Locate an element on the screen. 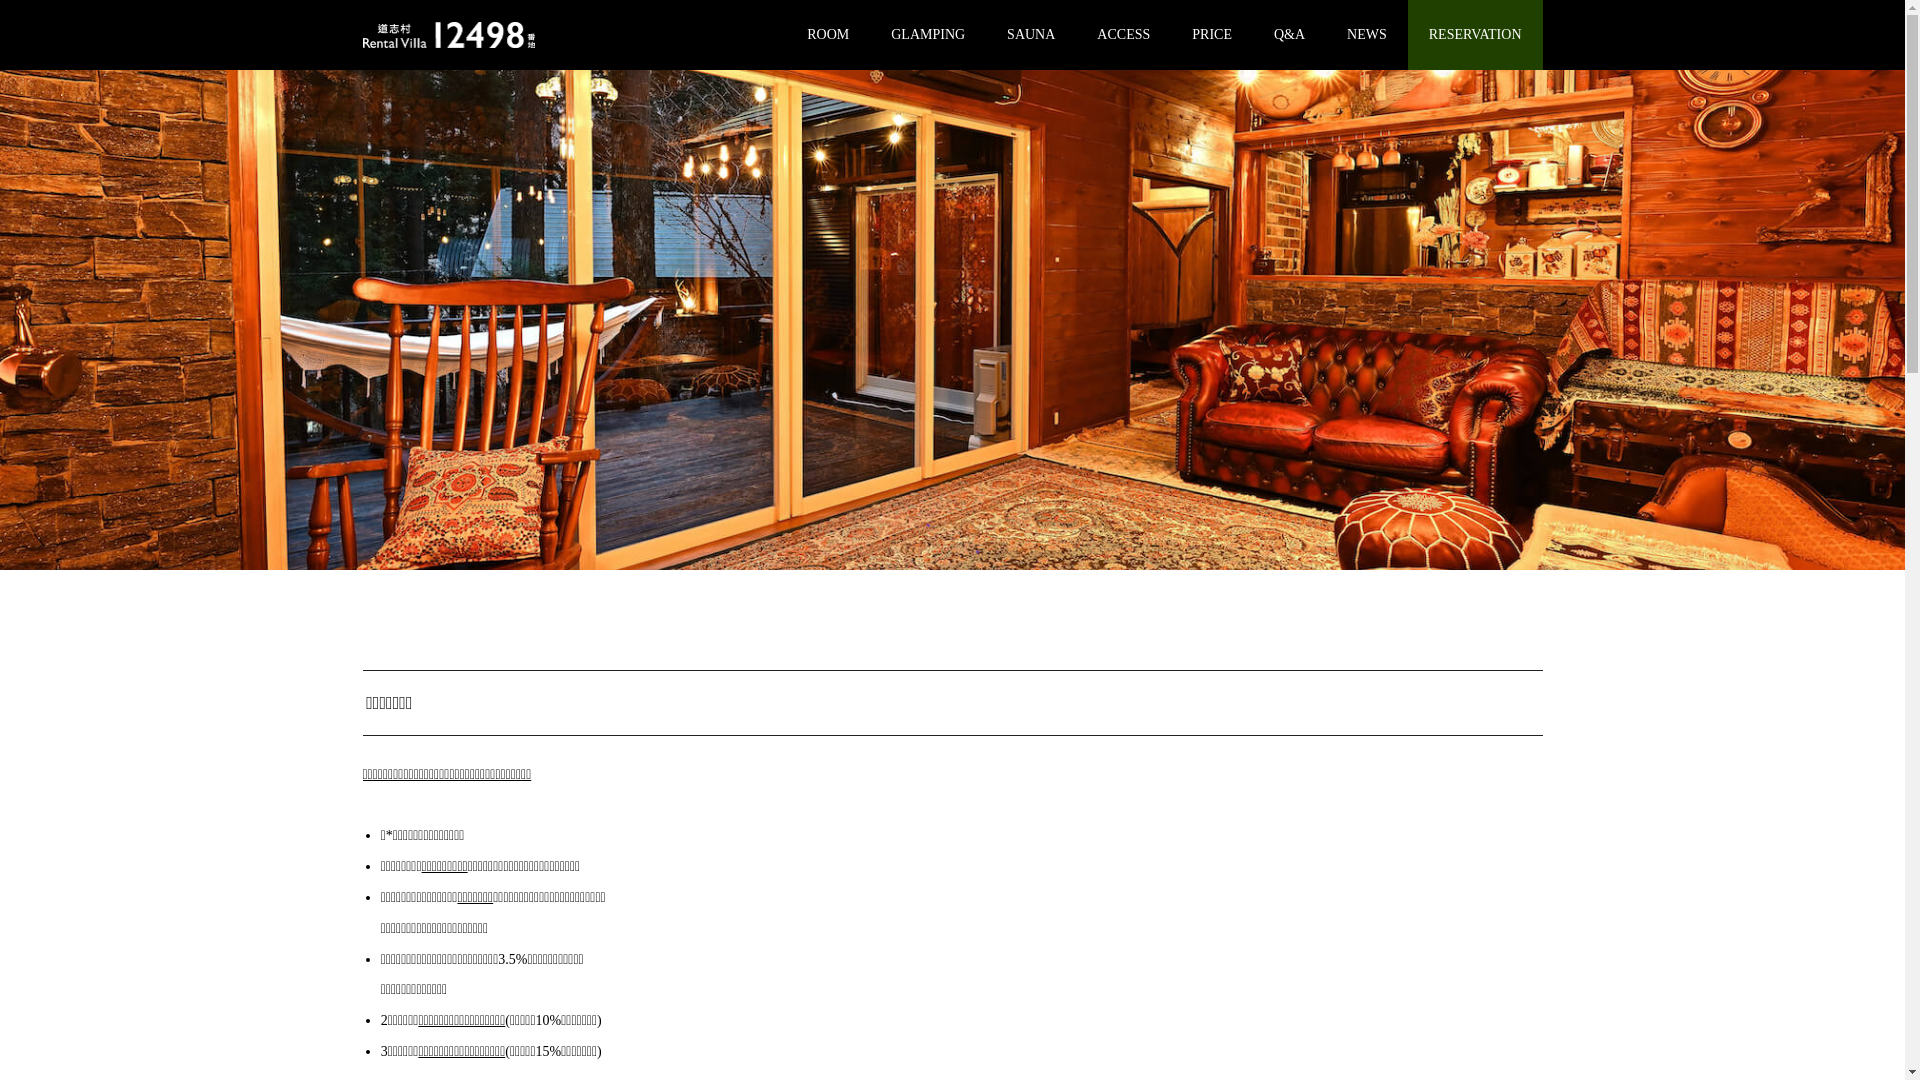 This screenshot has width=1920, height=1080. PRICE is located at coordinates (1212, 35).